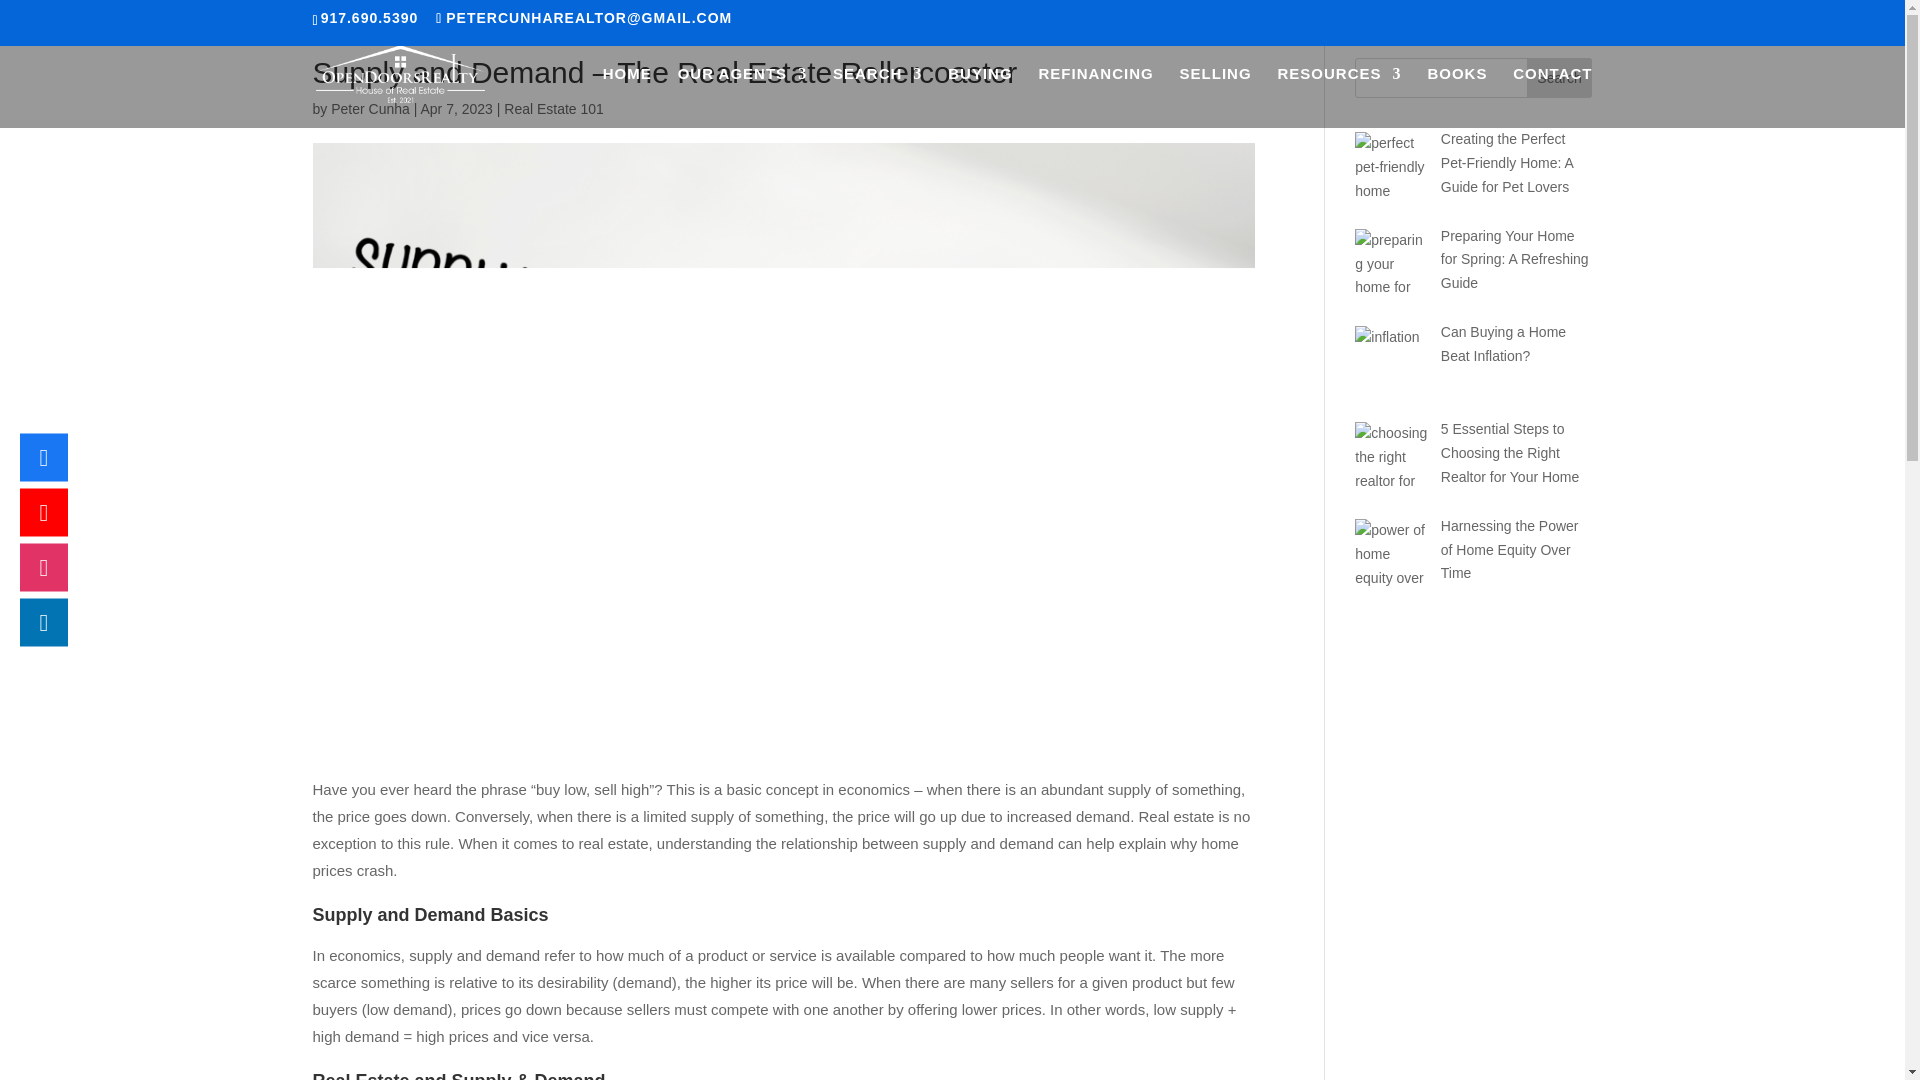 Image resolution: width=1920 pixels, height=1080 pixels. What do you see at coordinates (877, 92) in the screenshot?
I see `Serach ` at bounding box center [877, 92].